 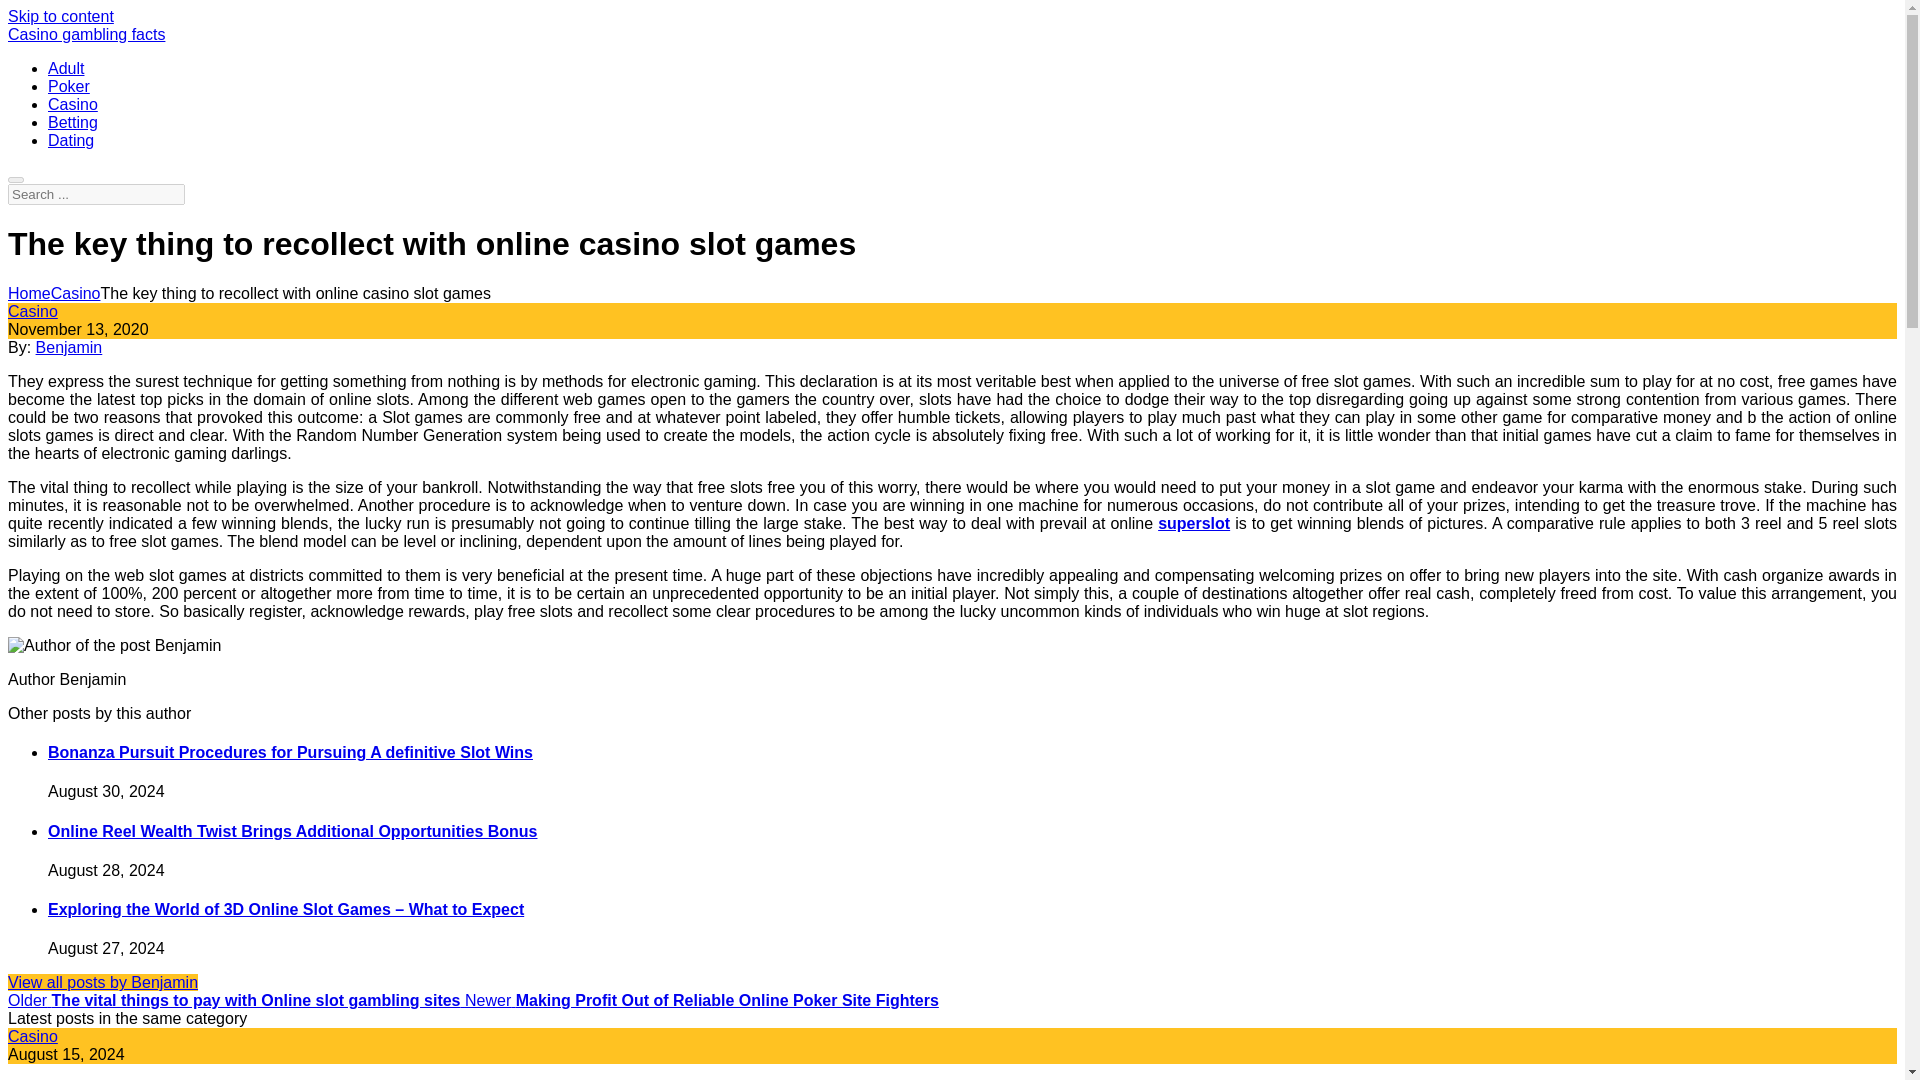 What do you see at coordinates (76, 294) in the screenshot?
I see `Casino` at bounding box center [76, 294].